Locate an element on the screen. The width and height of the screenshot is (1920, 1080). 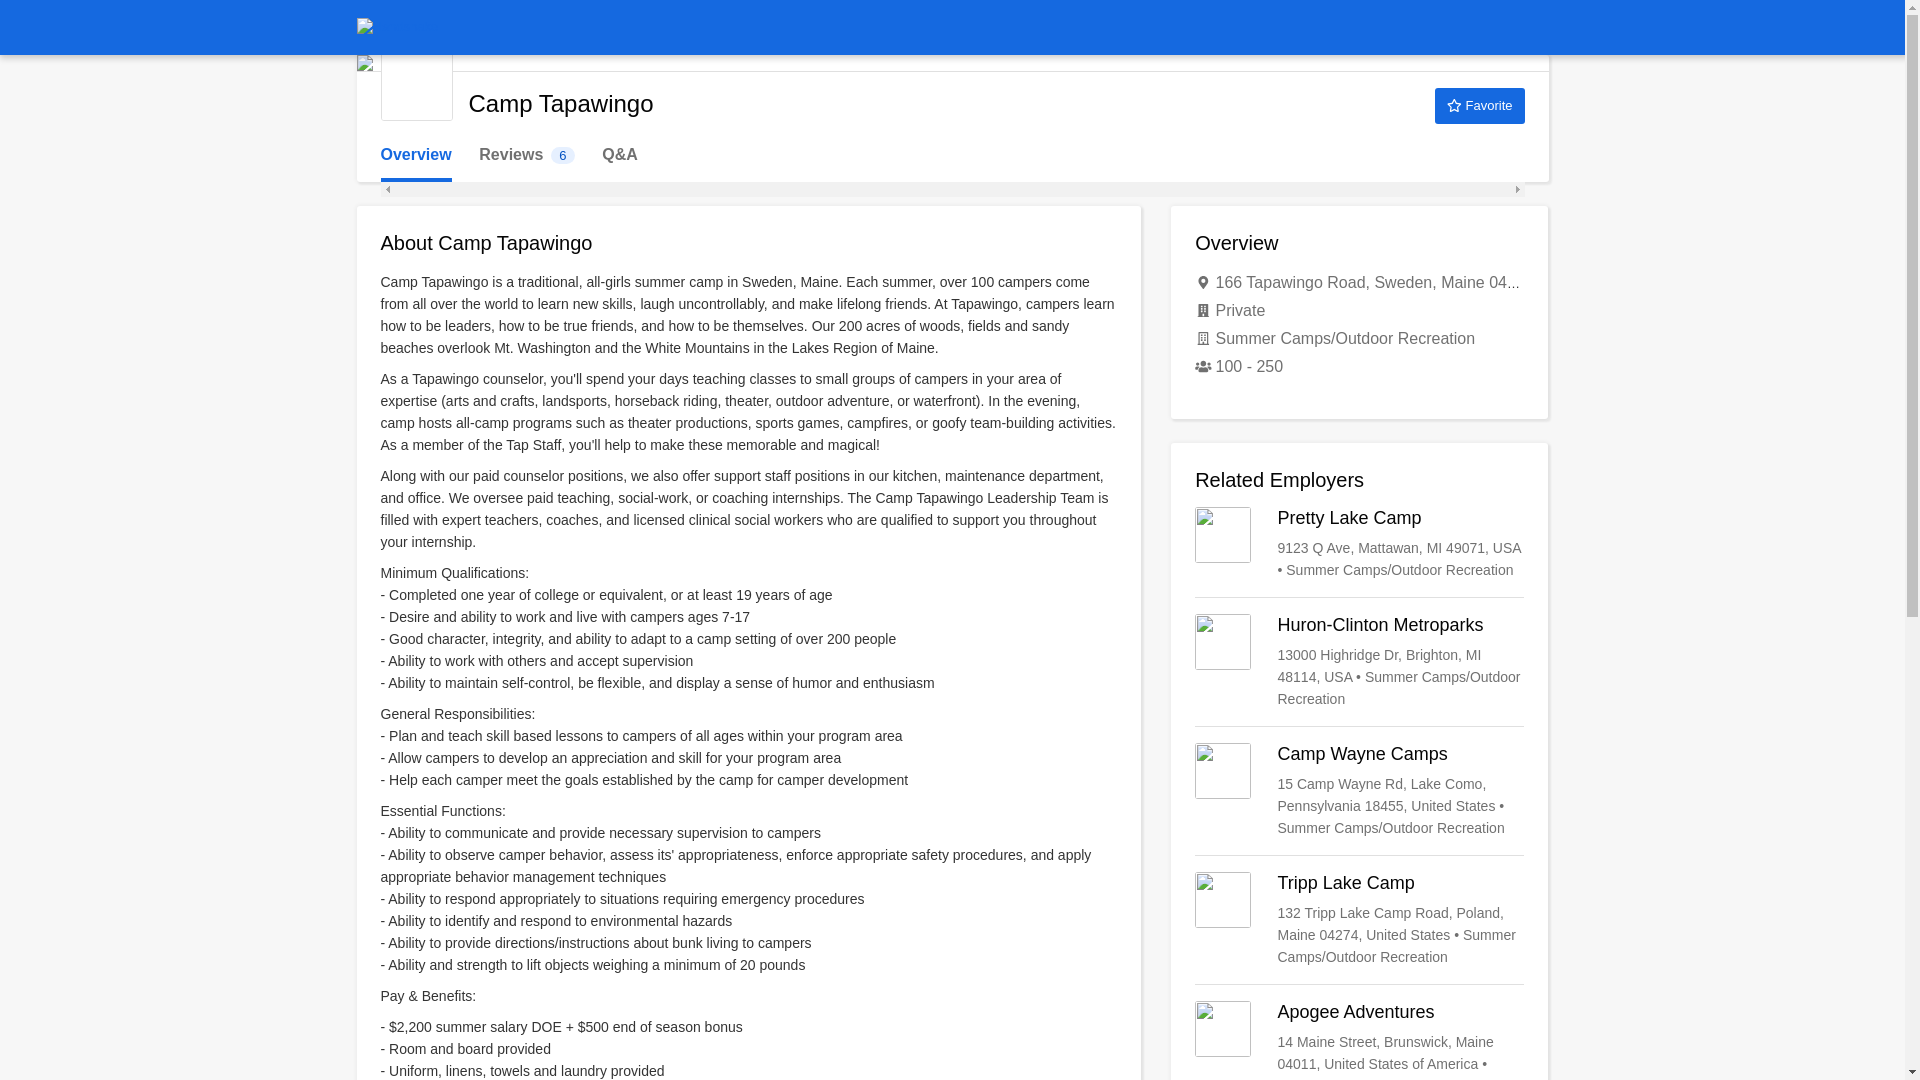
Apogee Adventures is located at coordinates (1359, 1040).